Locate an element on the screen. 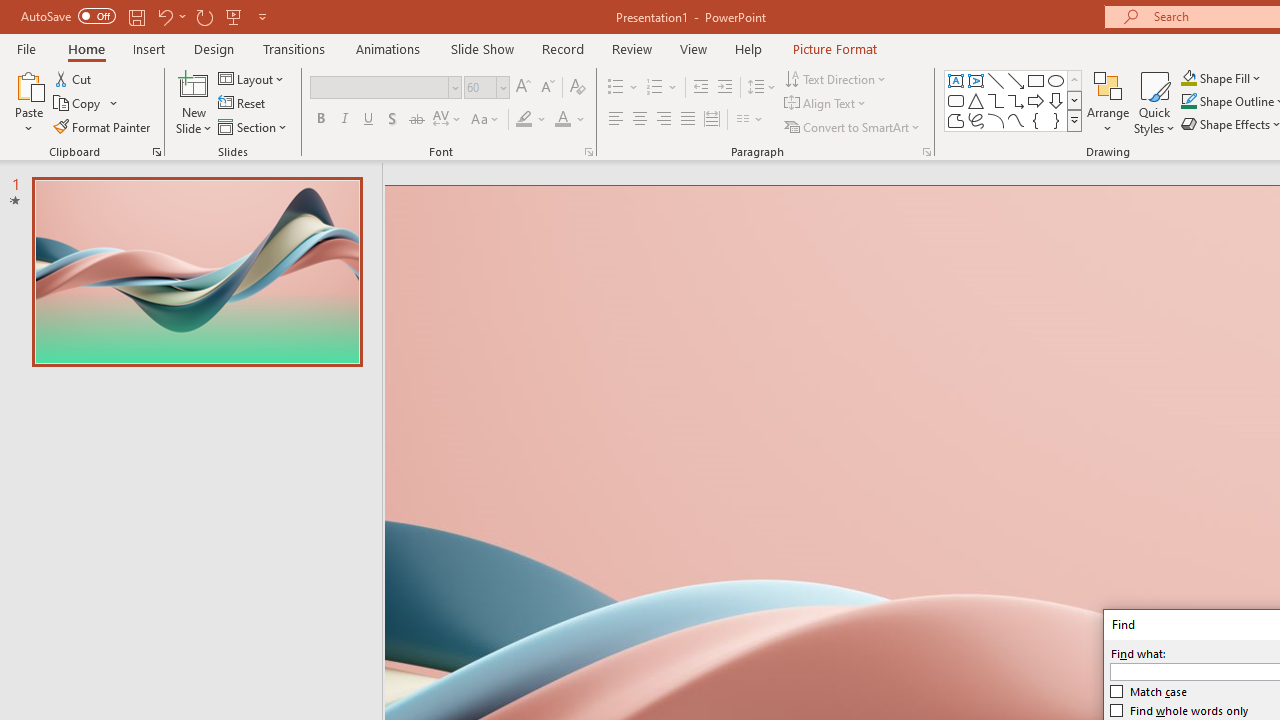  Freeform: Scribble is located at coordinates (976, 120).